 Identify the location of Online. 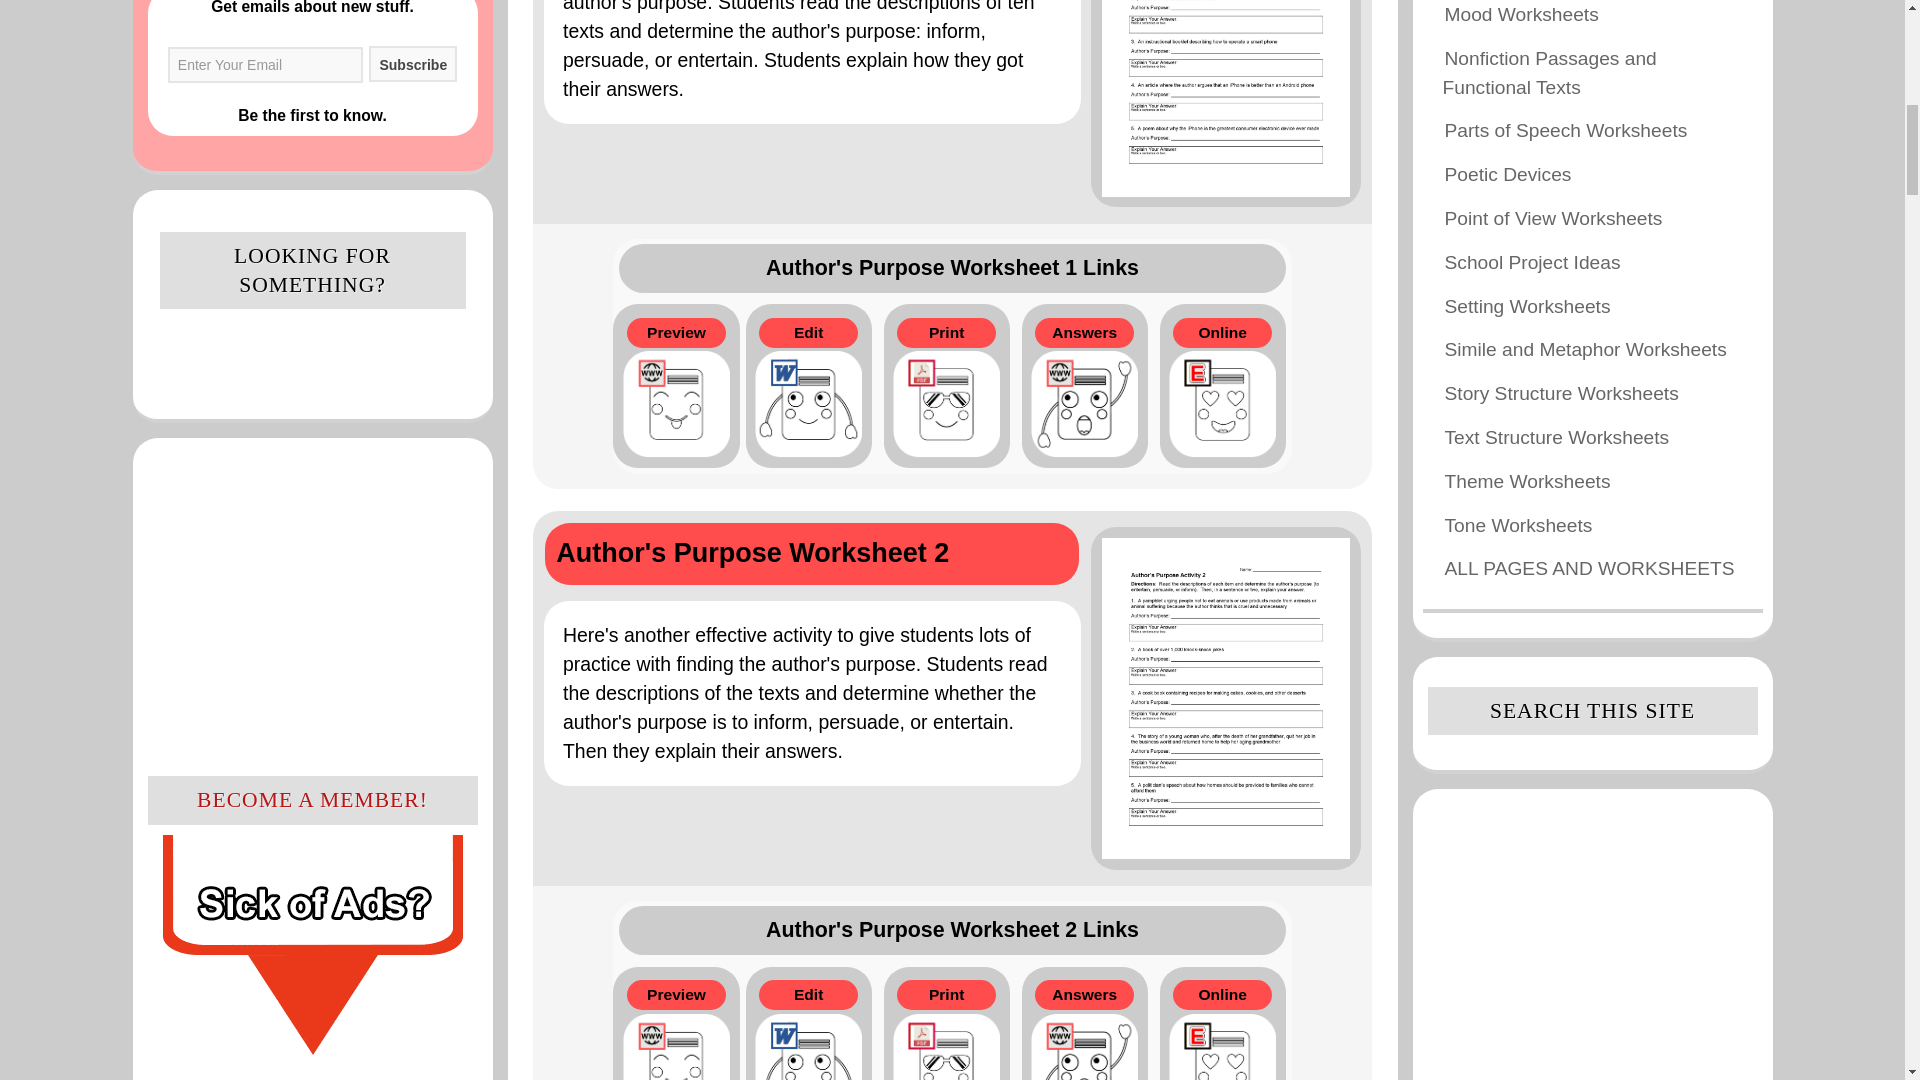
(1222, 386).